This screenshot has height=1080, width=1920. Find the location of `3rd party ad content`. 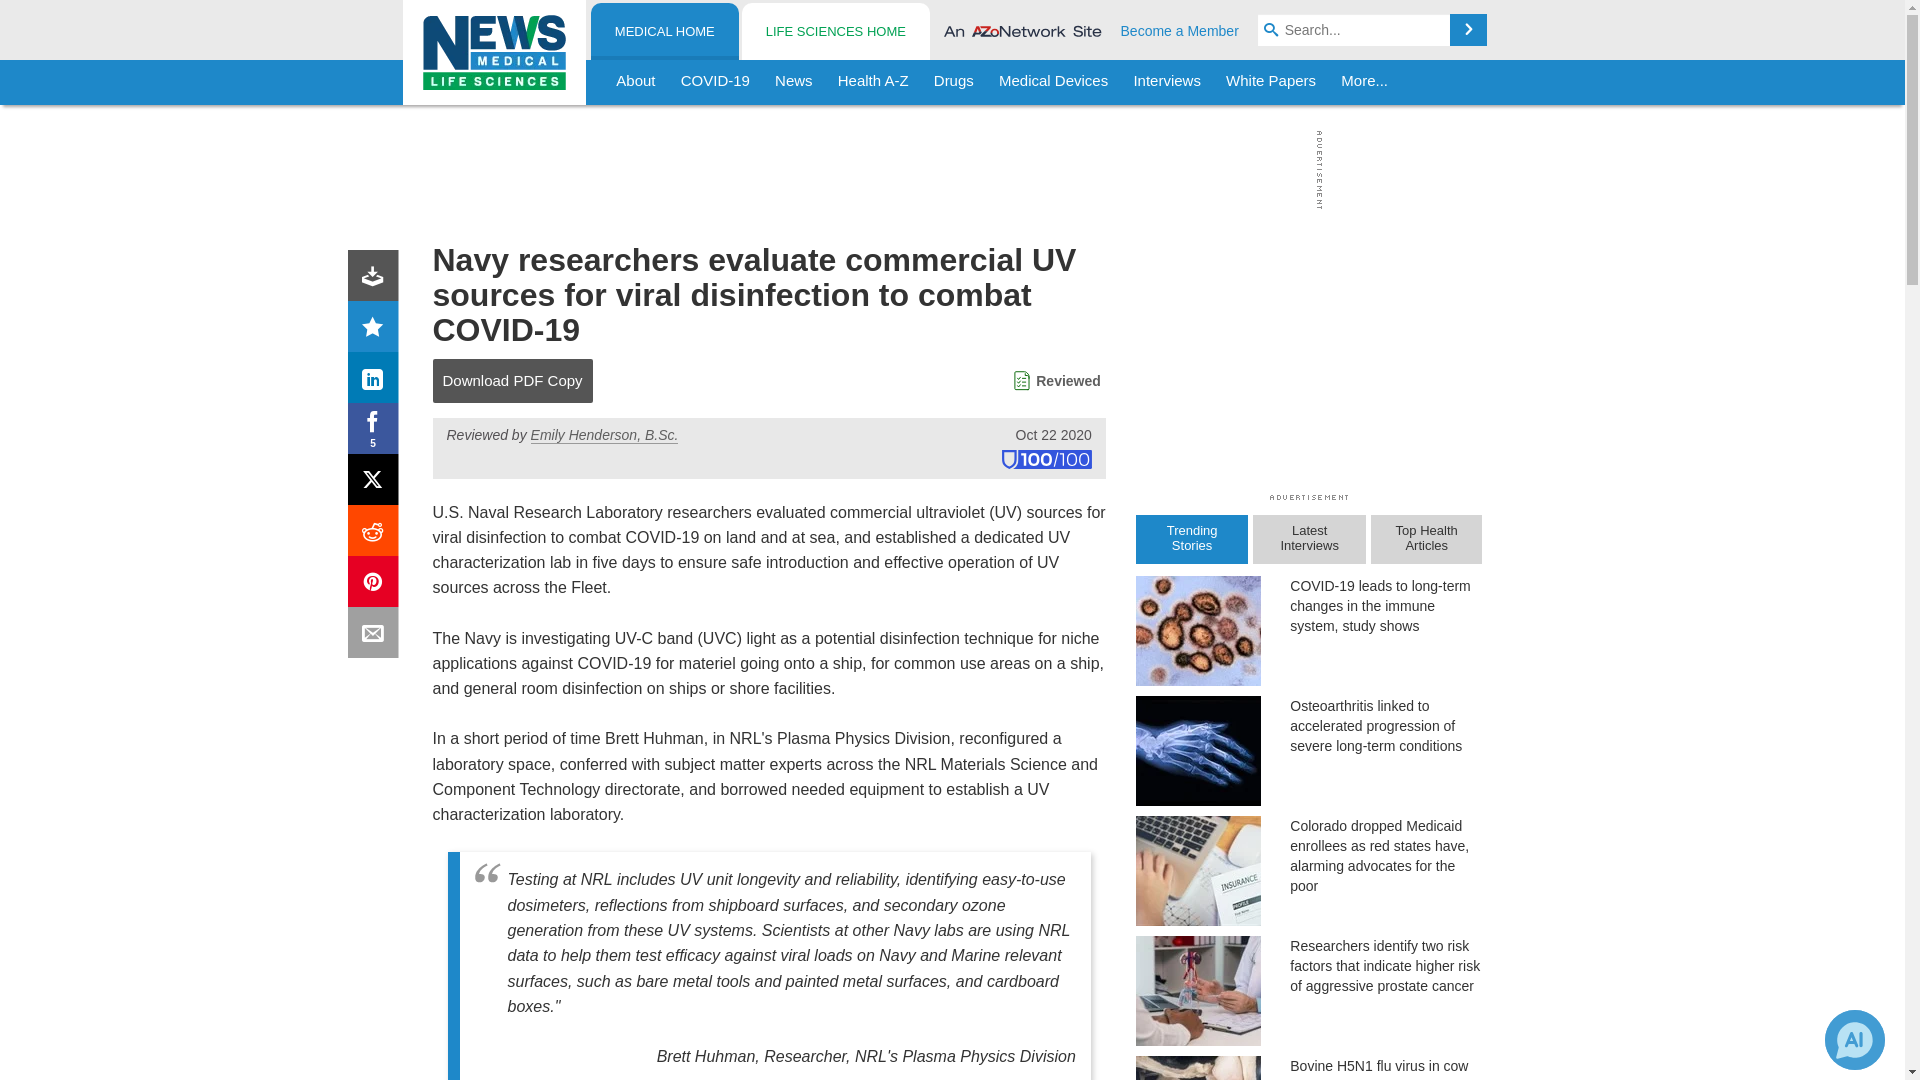

3rd party ad content is located at coordinates (947, 170).